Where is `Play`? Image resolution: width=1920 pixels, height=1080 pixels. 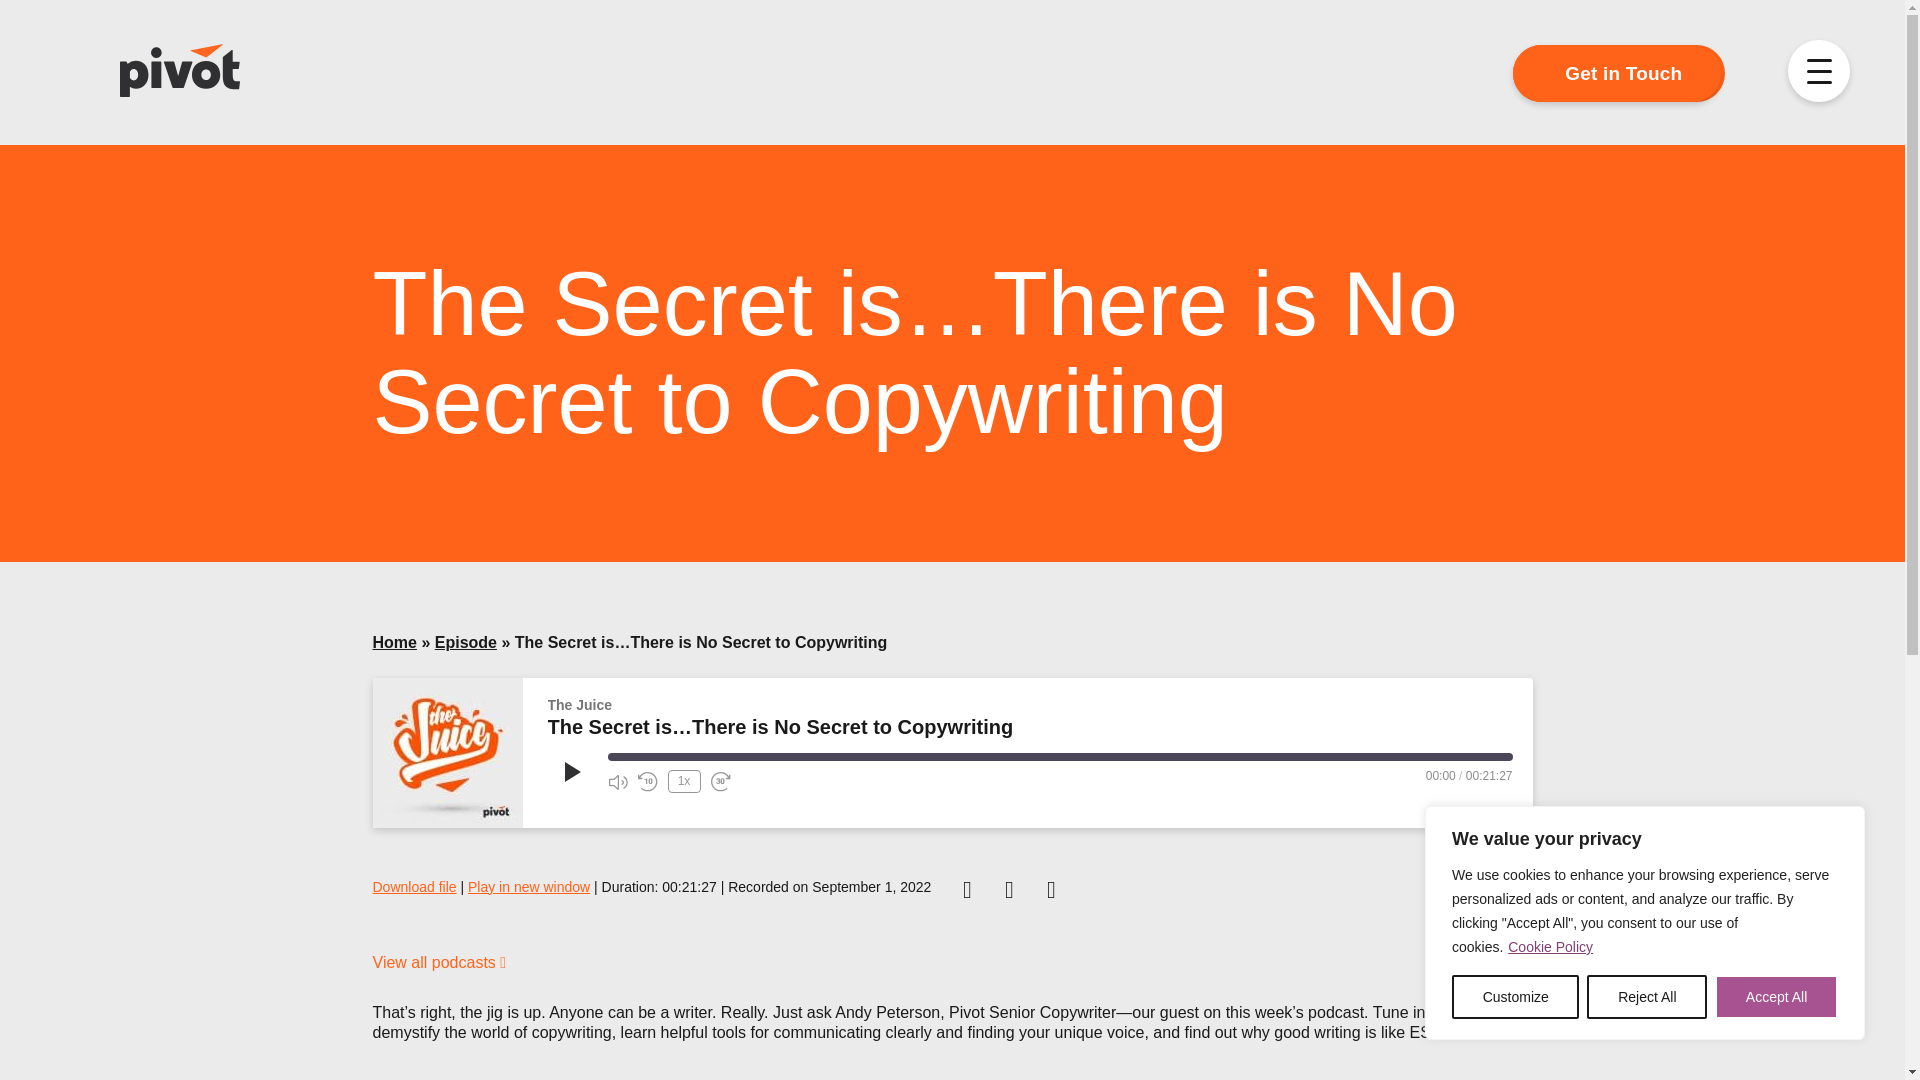
Play is located at coordinates (570, 771).